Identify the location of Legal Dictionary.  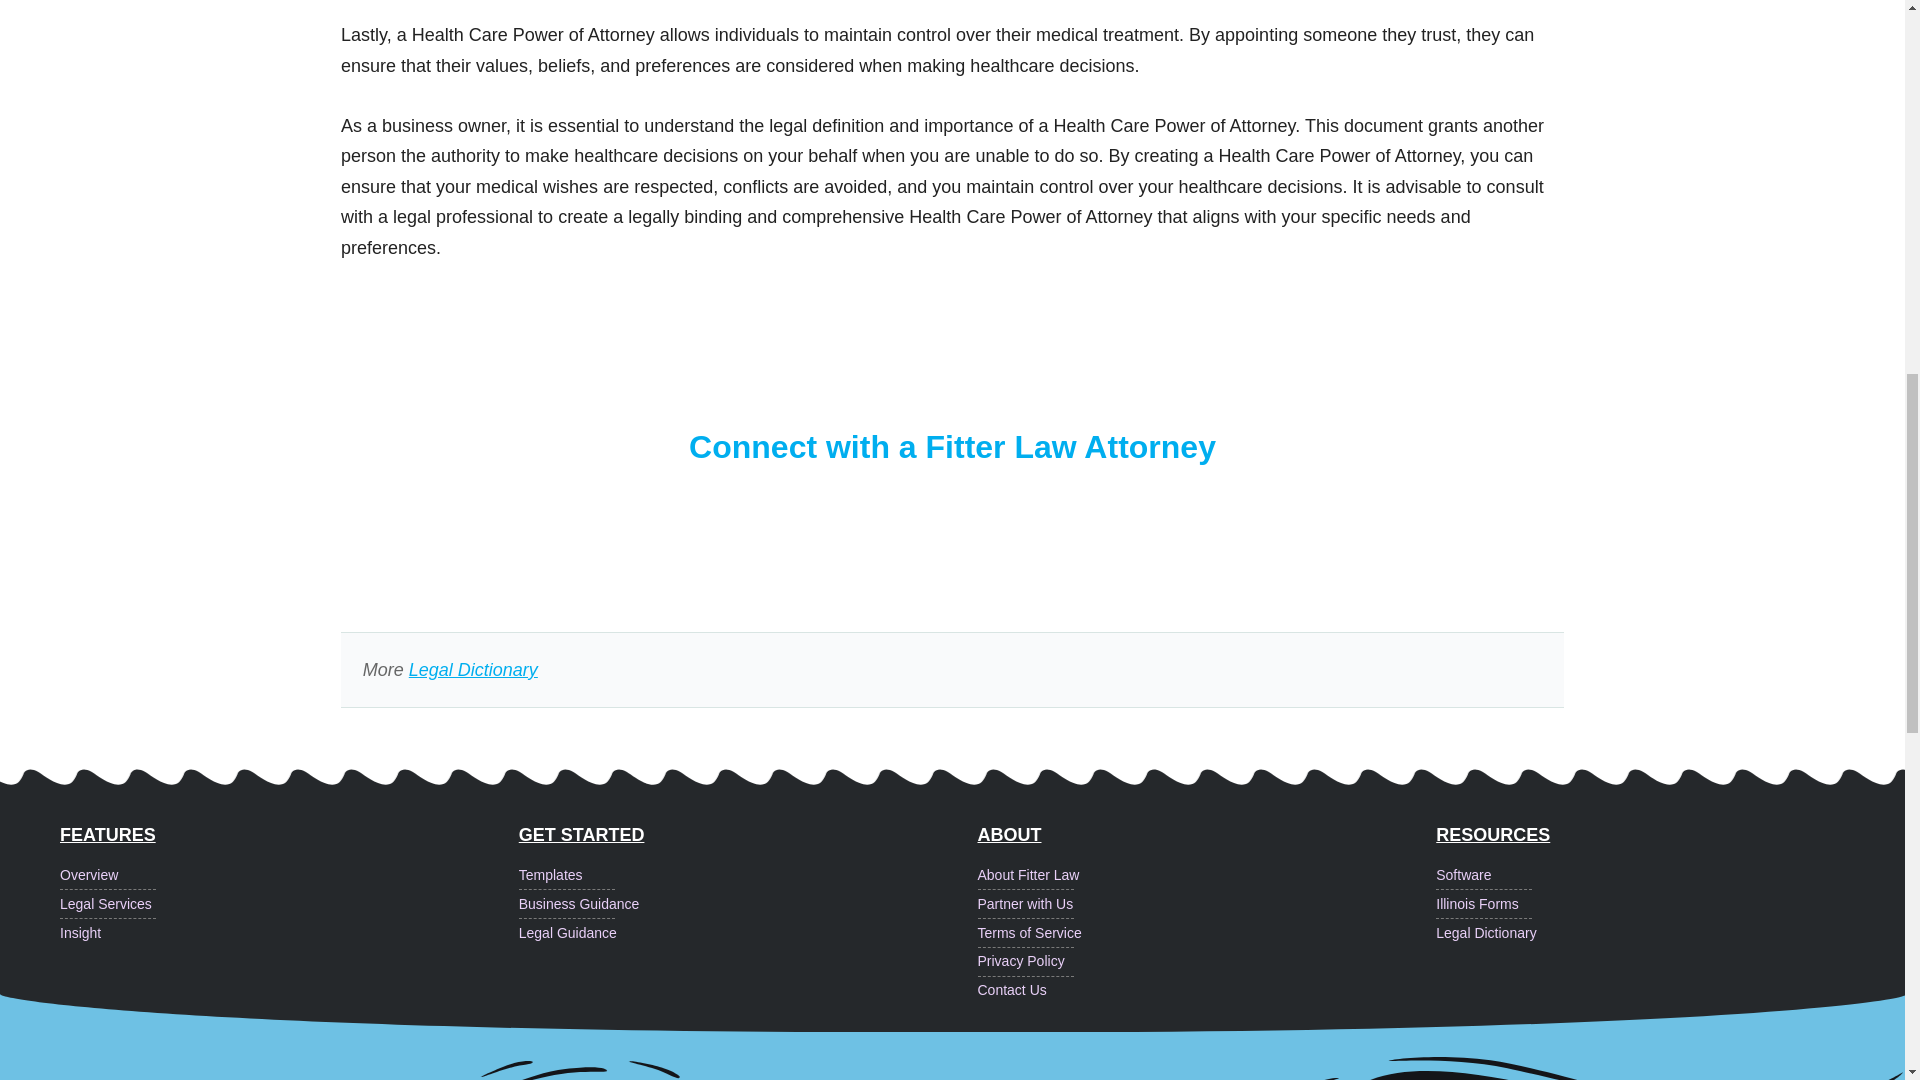
(1666, 934).